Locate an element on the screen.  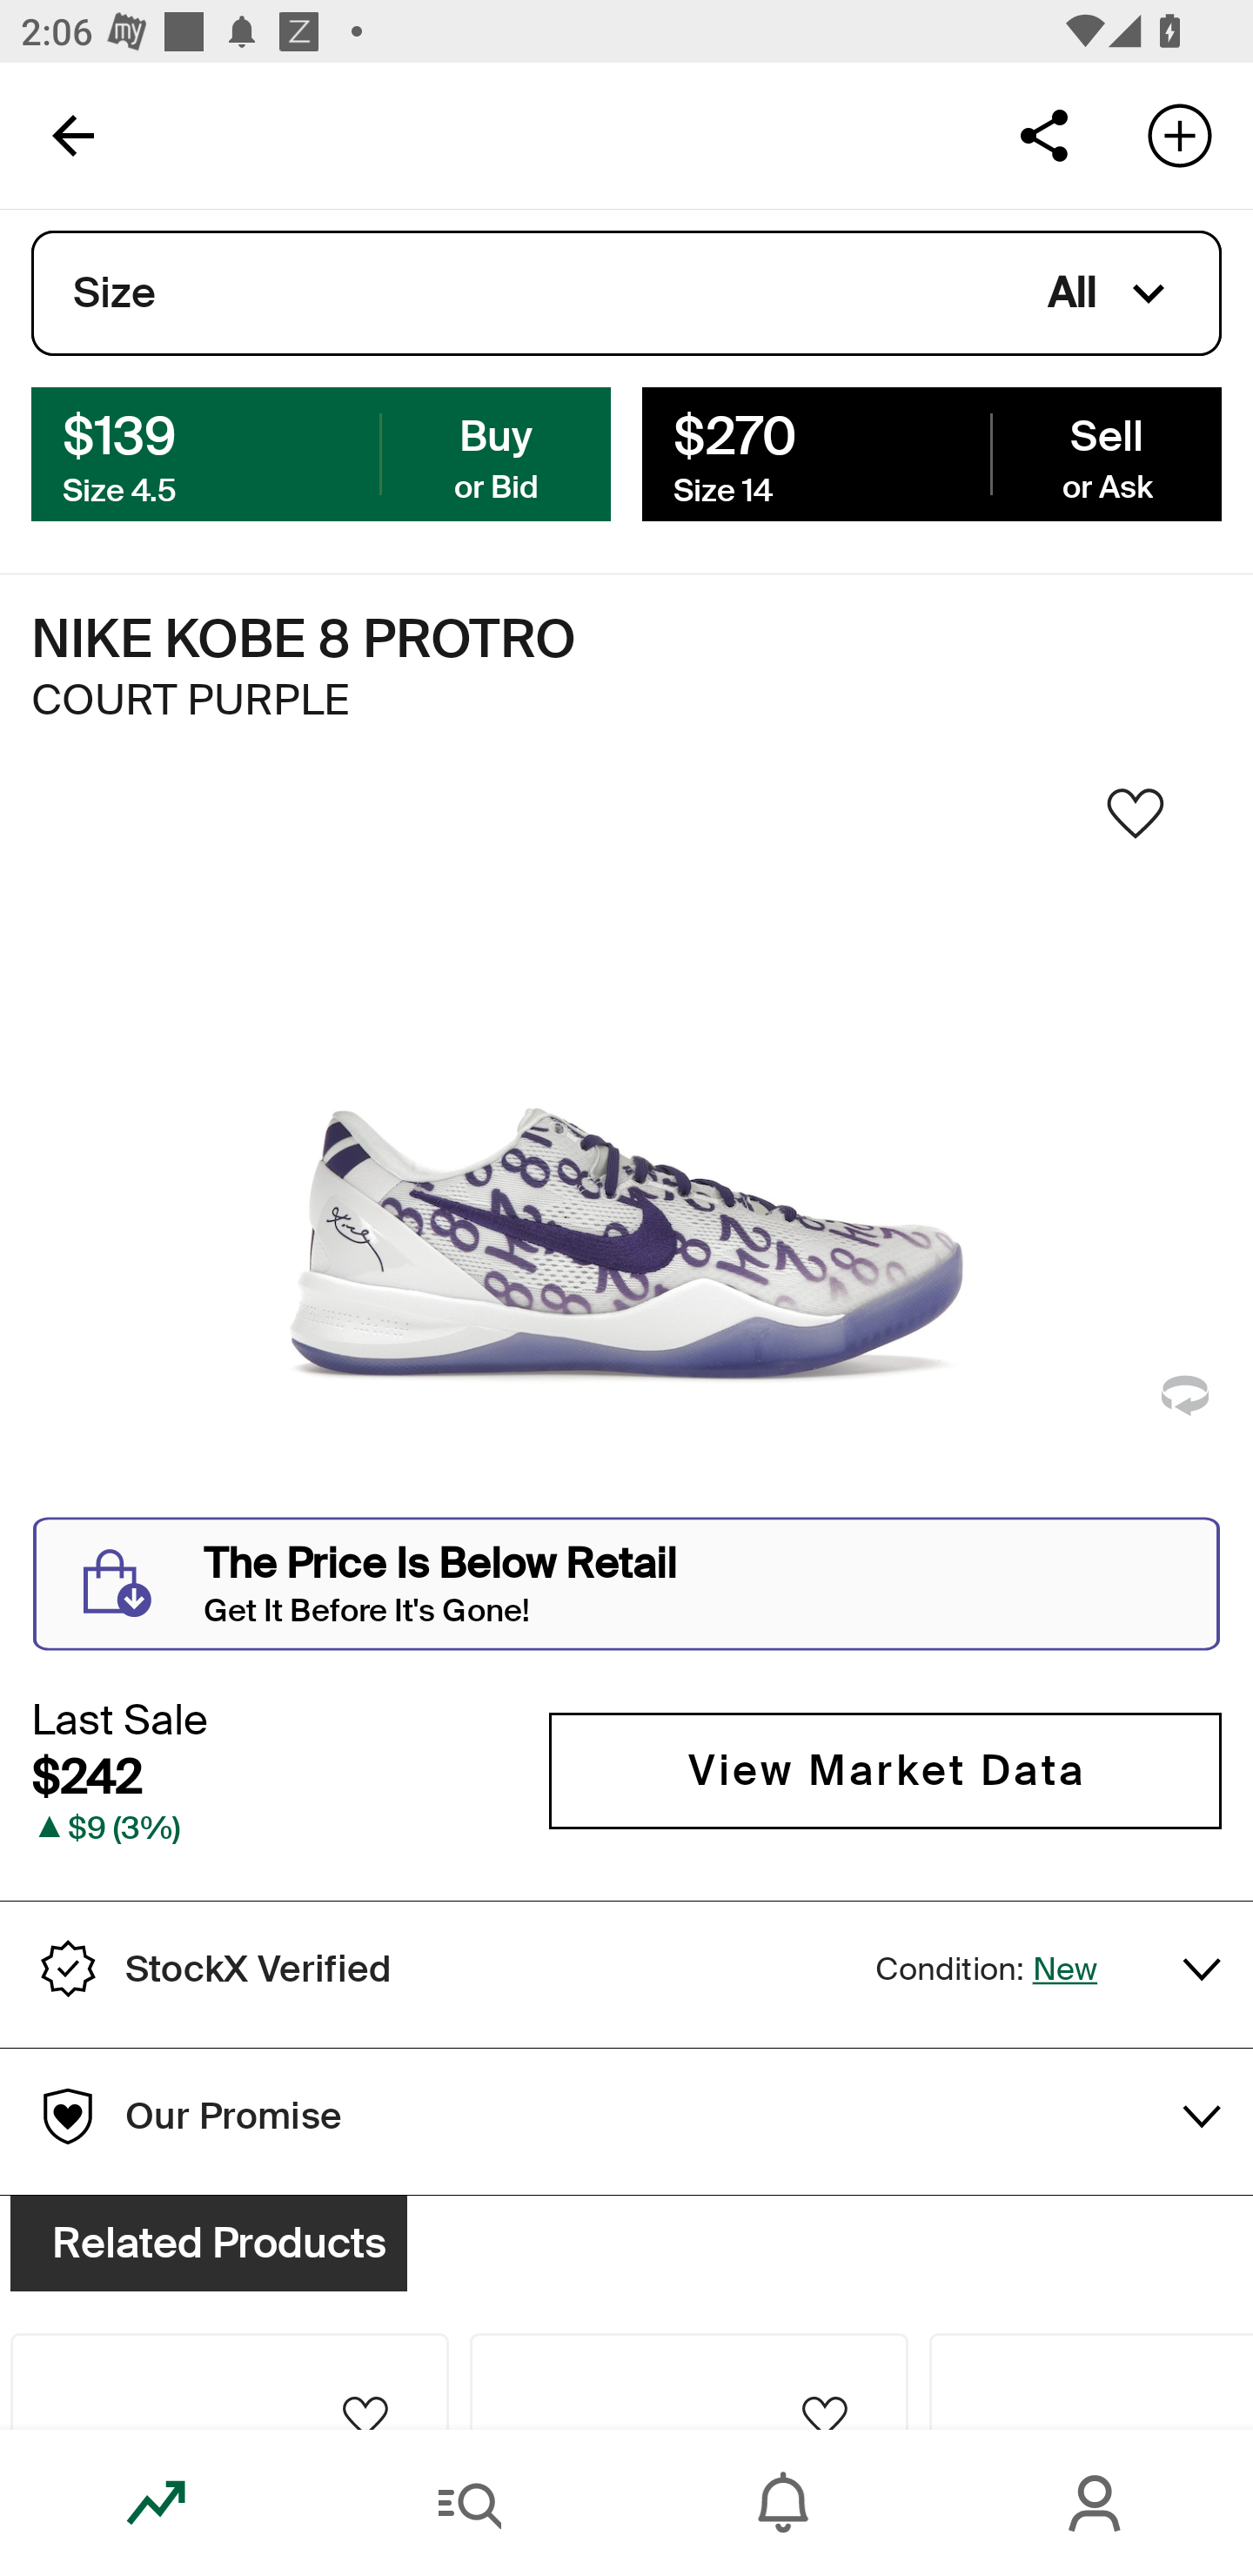
Sneaker Image is located at coordinates (626, 1150).